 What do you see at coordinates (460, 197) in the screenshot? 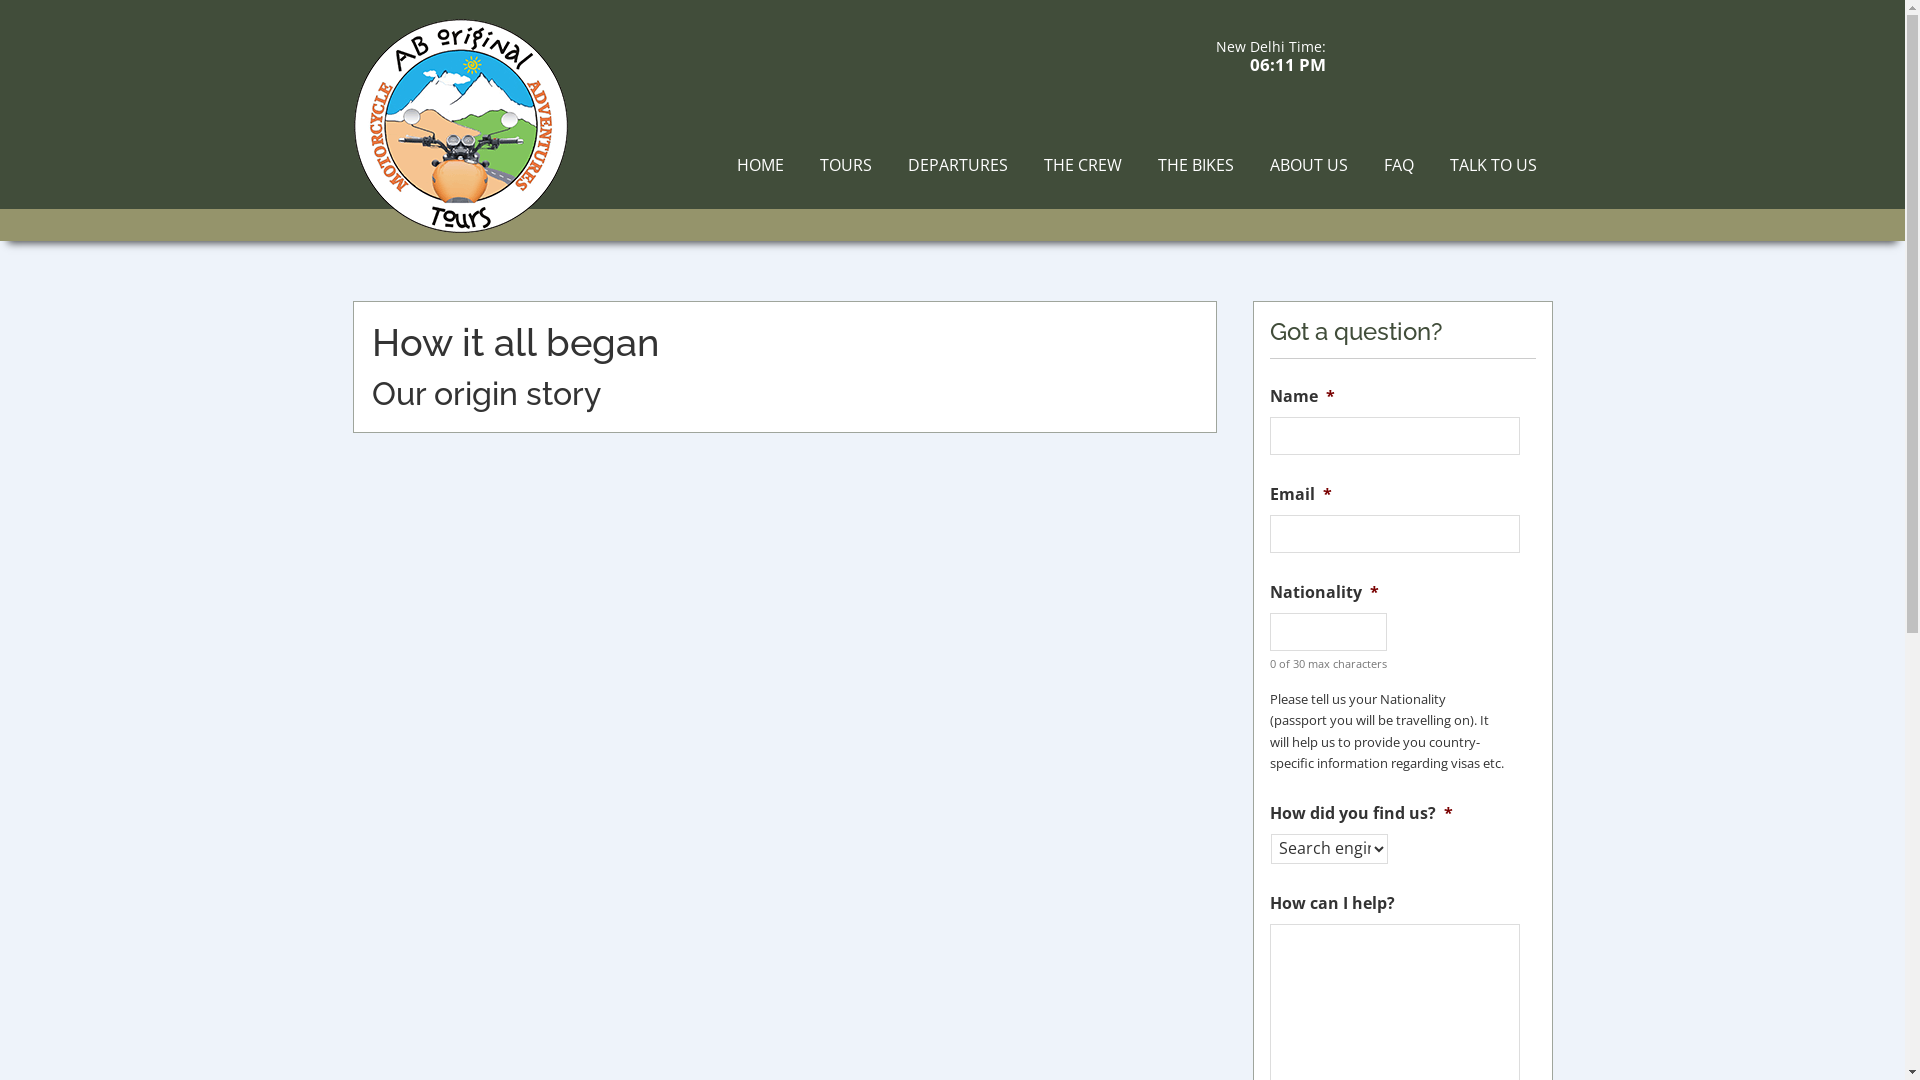
I see `Indian Motorcycle Tours` at bounding box center [460, 197].